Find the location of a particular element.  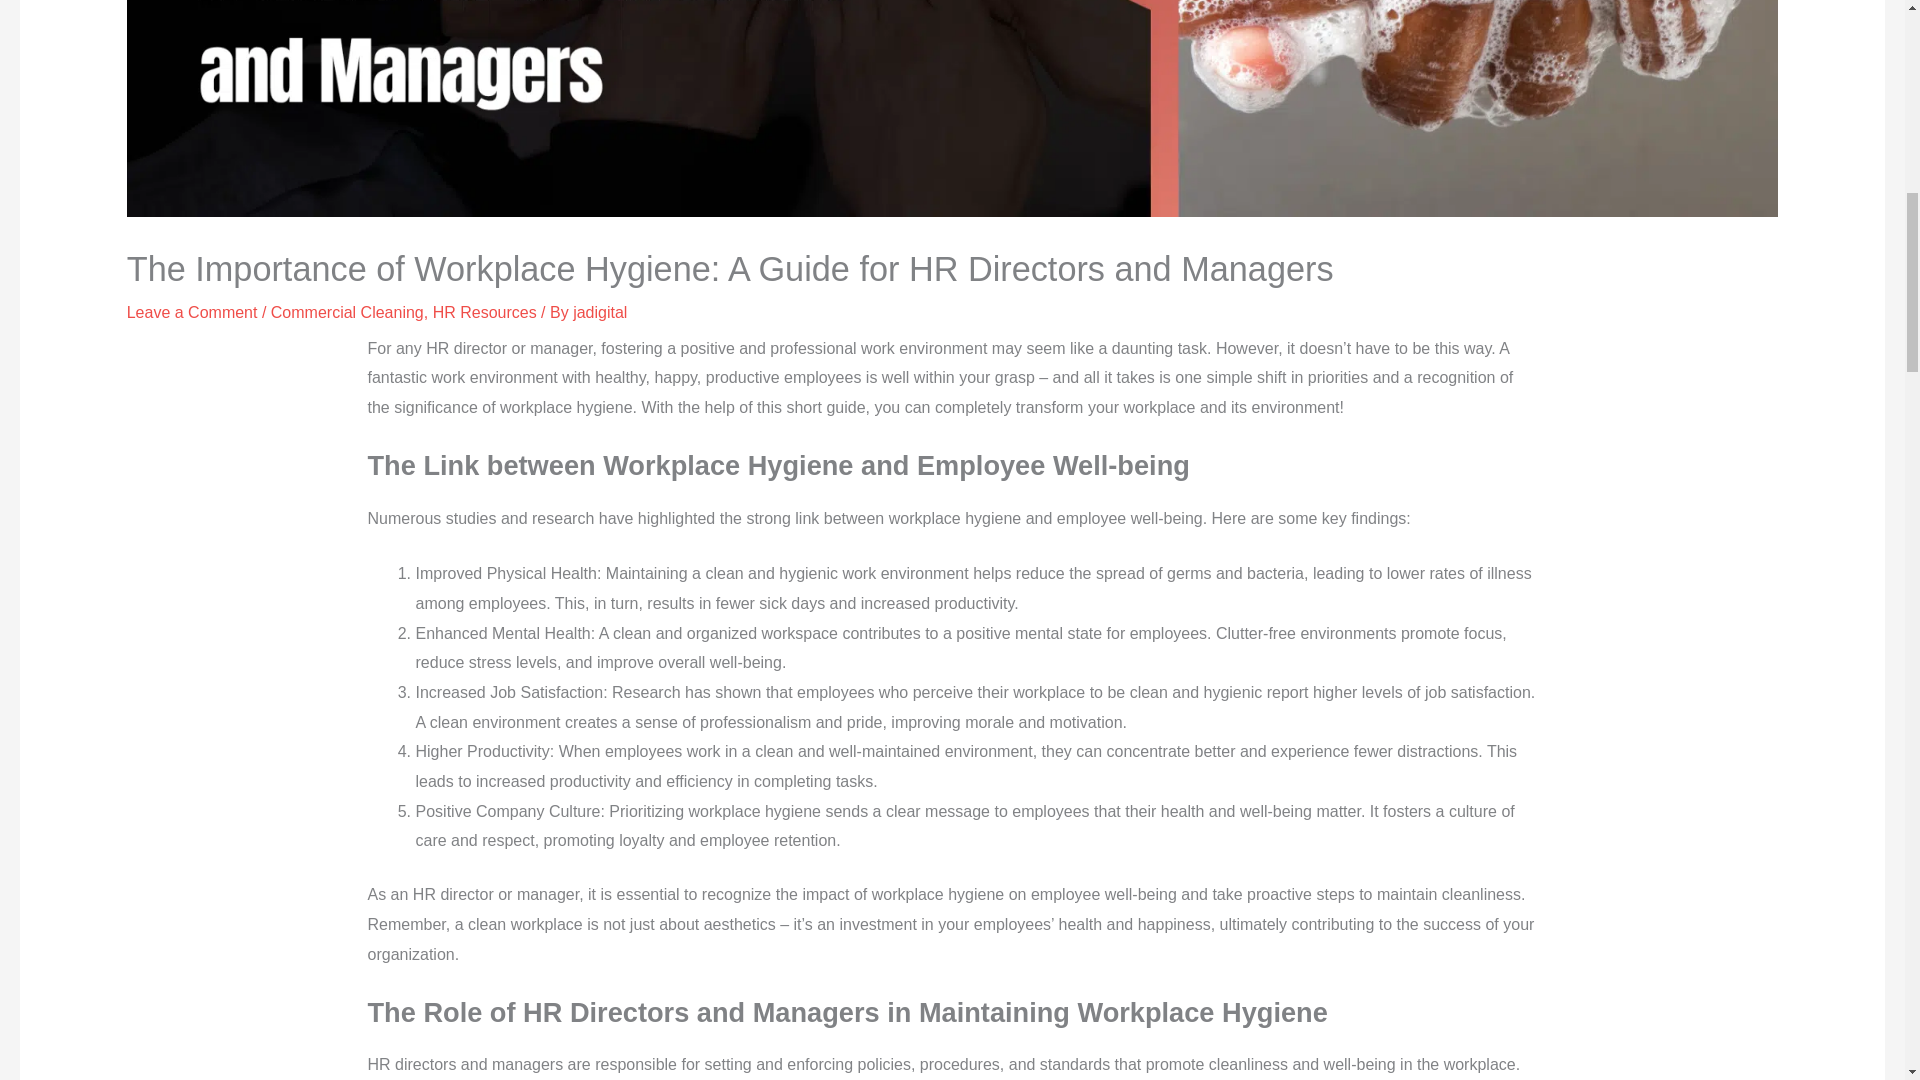

HR Resources is located at coordinates (485, 312).